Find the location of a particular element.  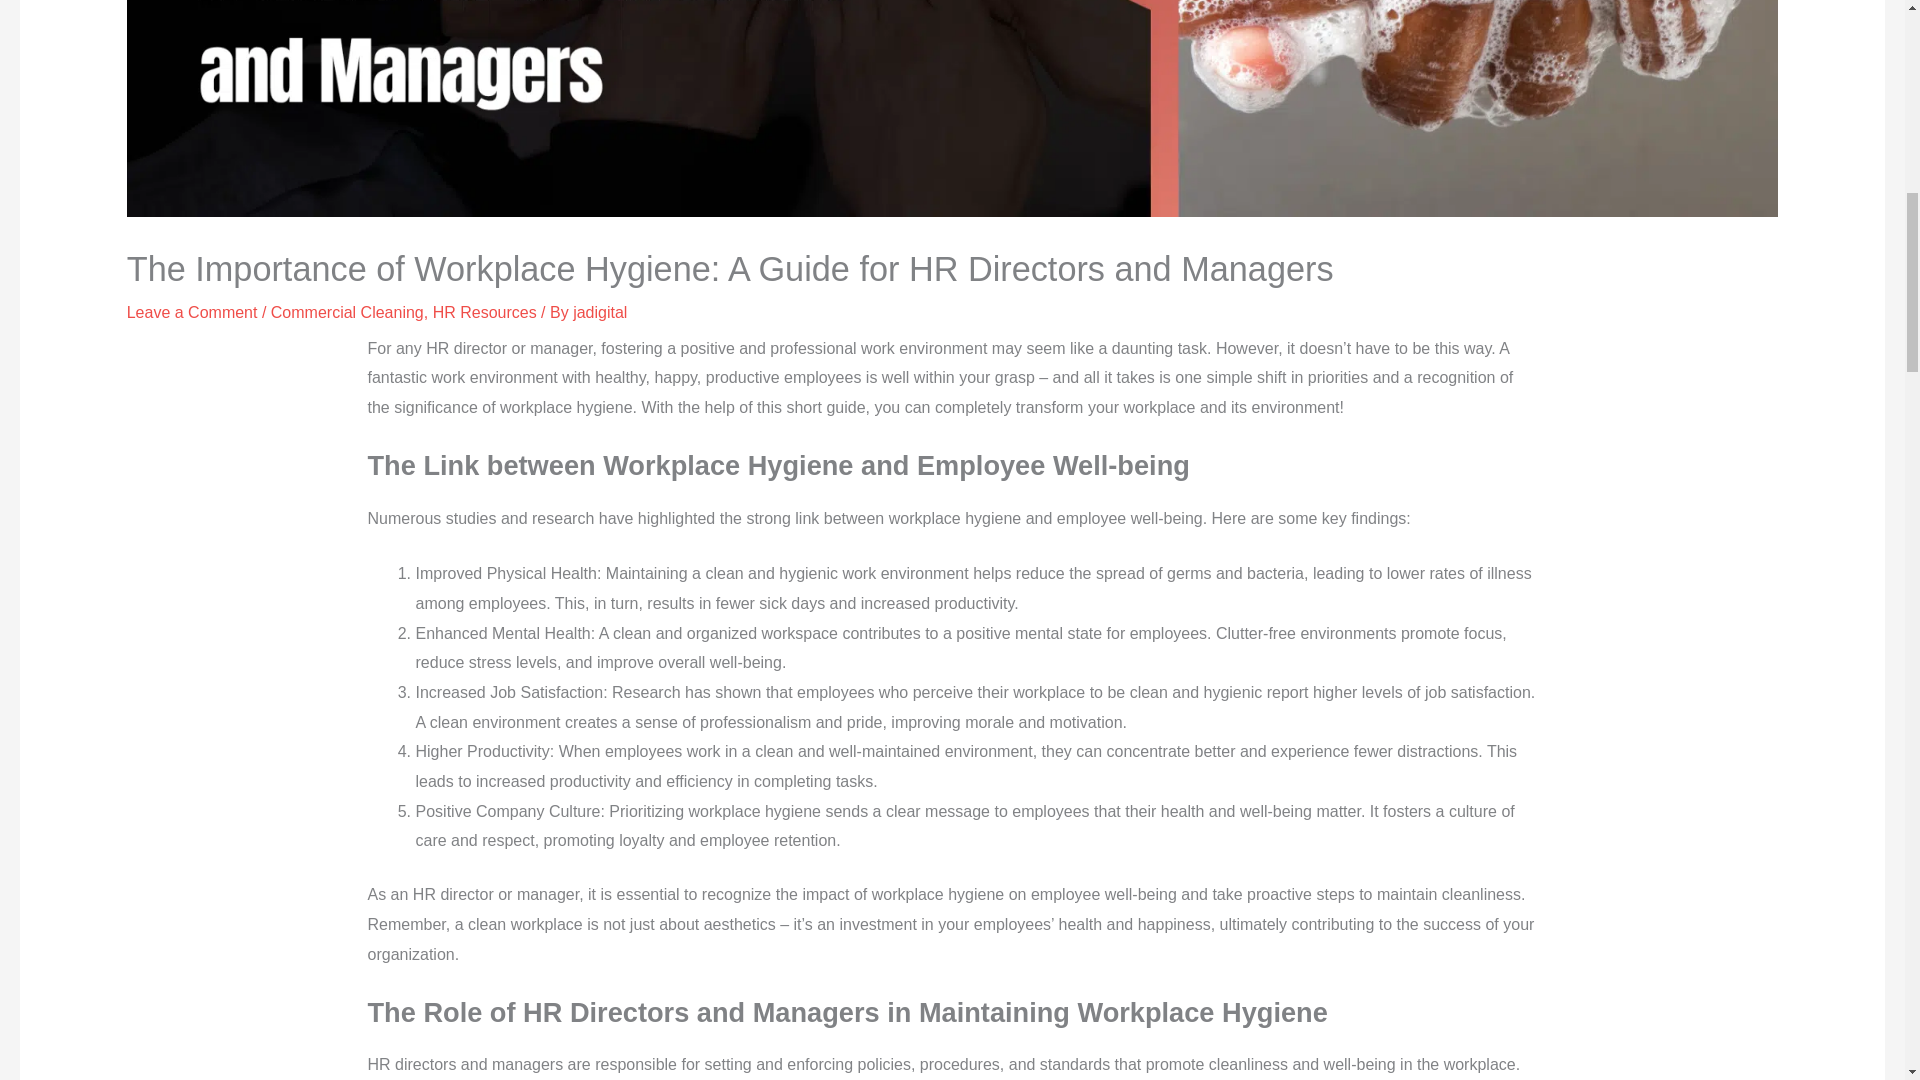

HR Resources is located at coordinates (485, 312).